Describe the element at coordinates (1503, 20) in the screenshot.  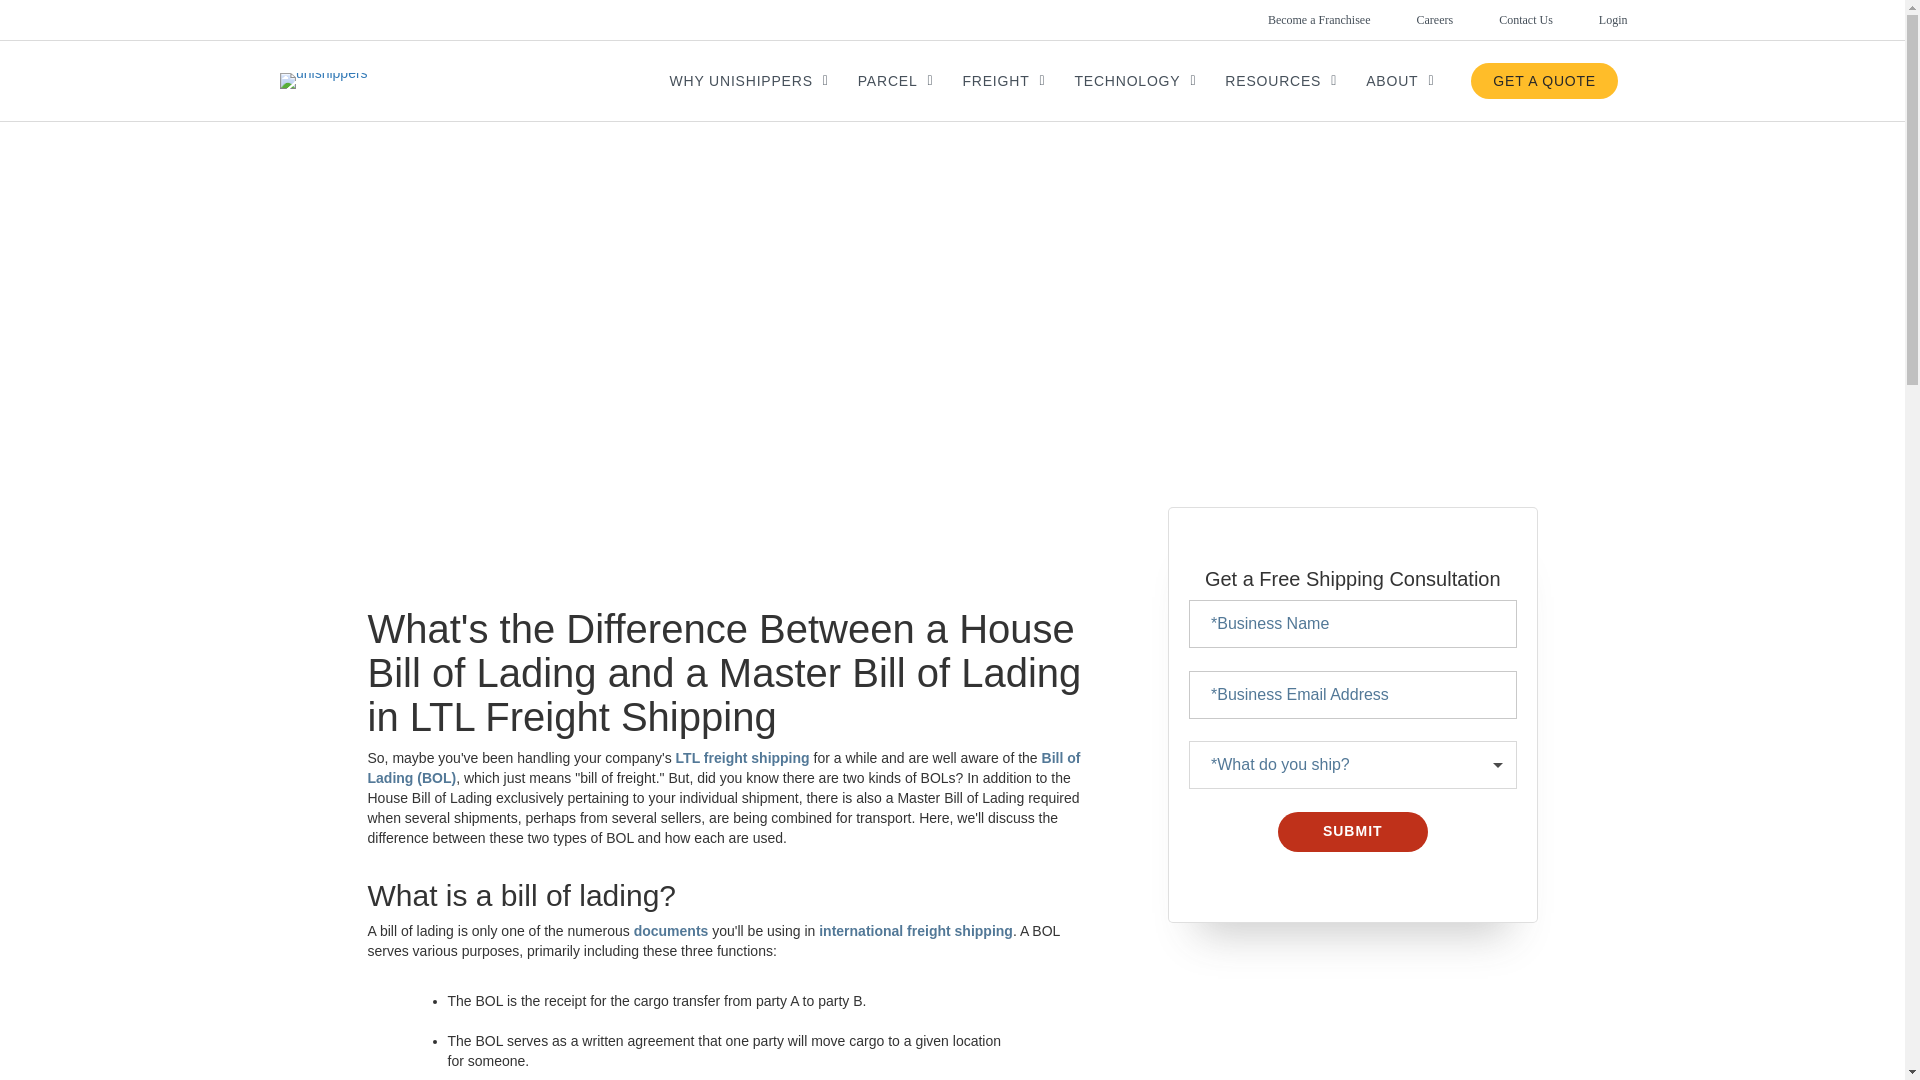
I see `Contact Us` at that location.